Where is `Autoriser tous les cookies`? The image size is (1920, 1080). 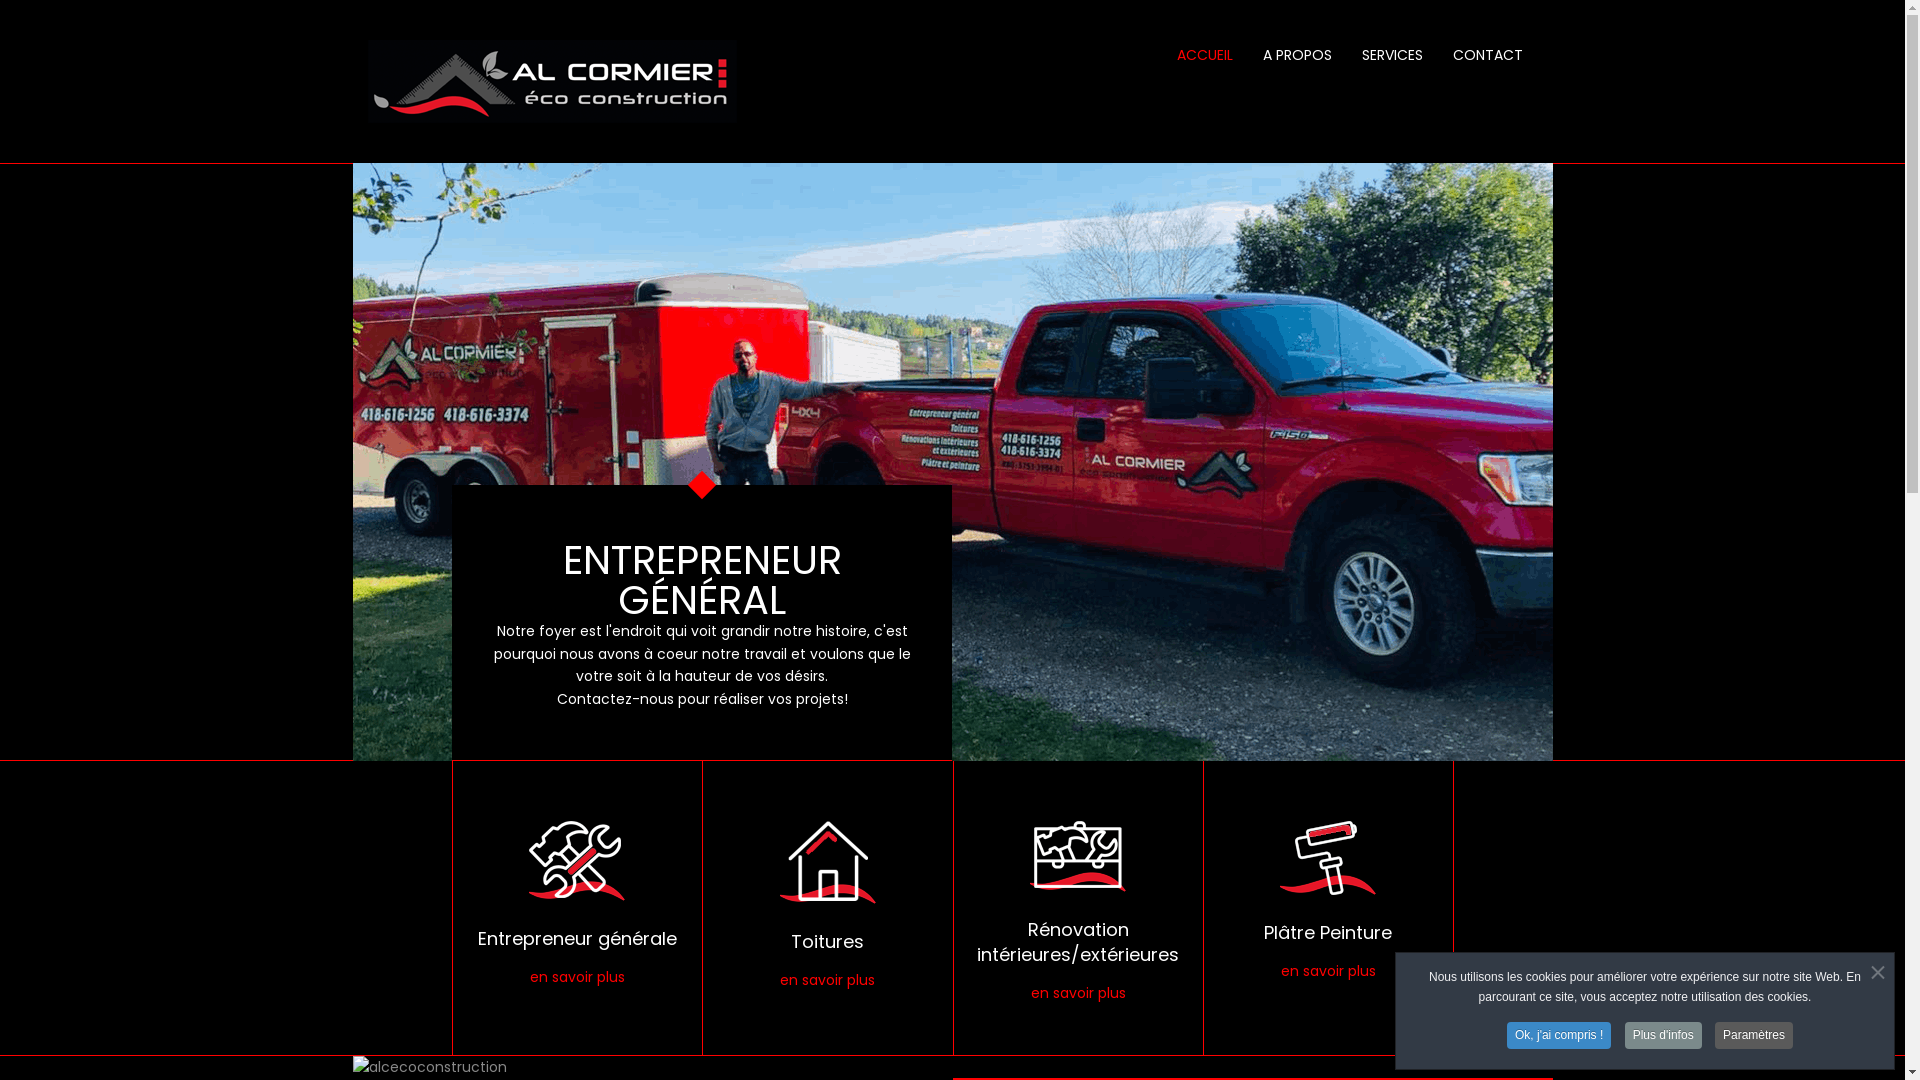 Autoriser tous les cookies is located at coordinates (749, 715).